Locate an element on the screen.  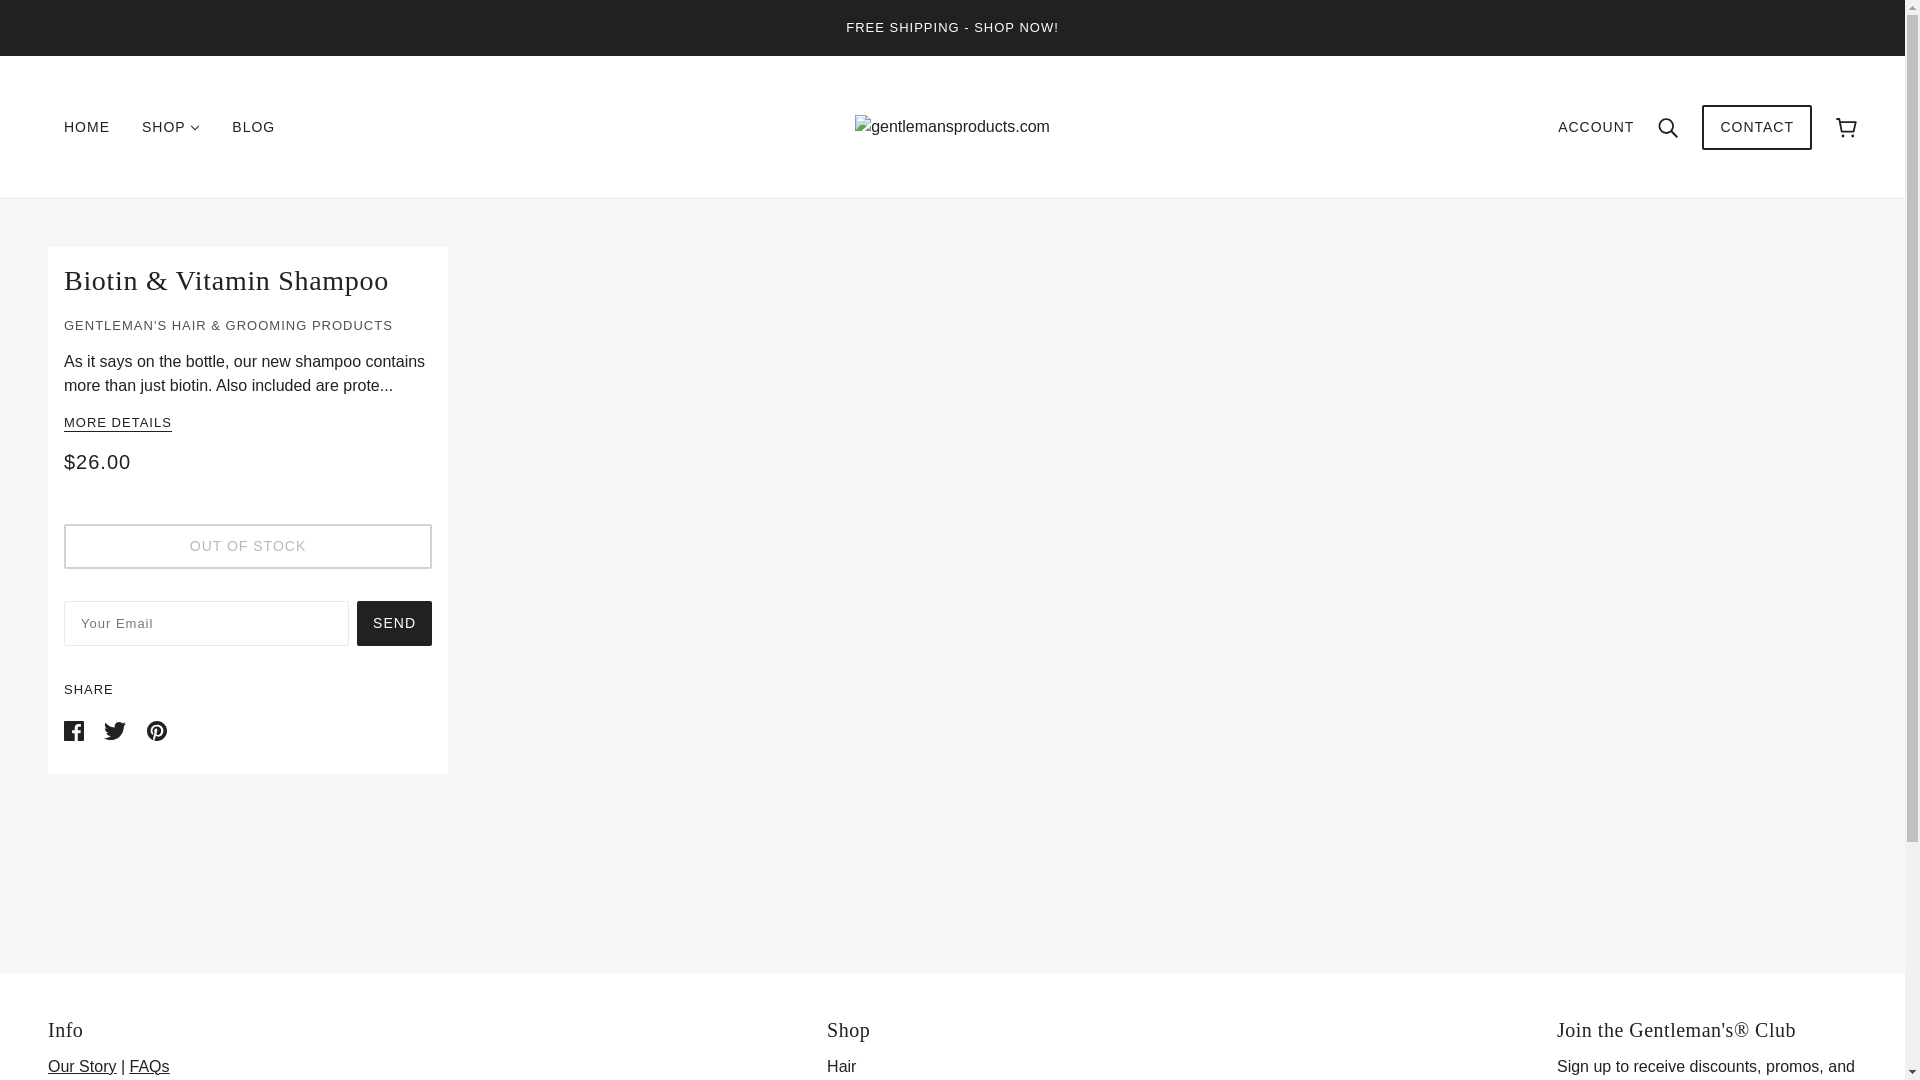
Hair is located at coordinates (842, 1066).